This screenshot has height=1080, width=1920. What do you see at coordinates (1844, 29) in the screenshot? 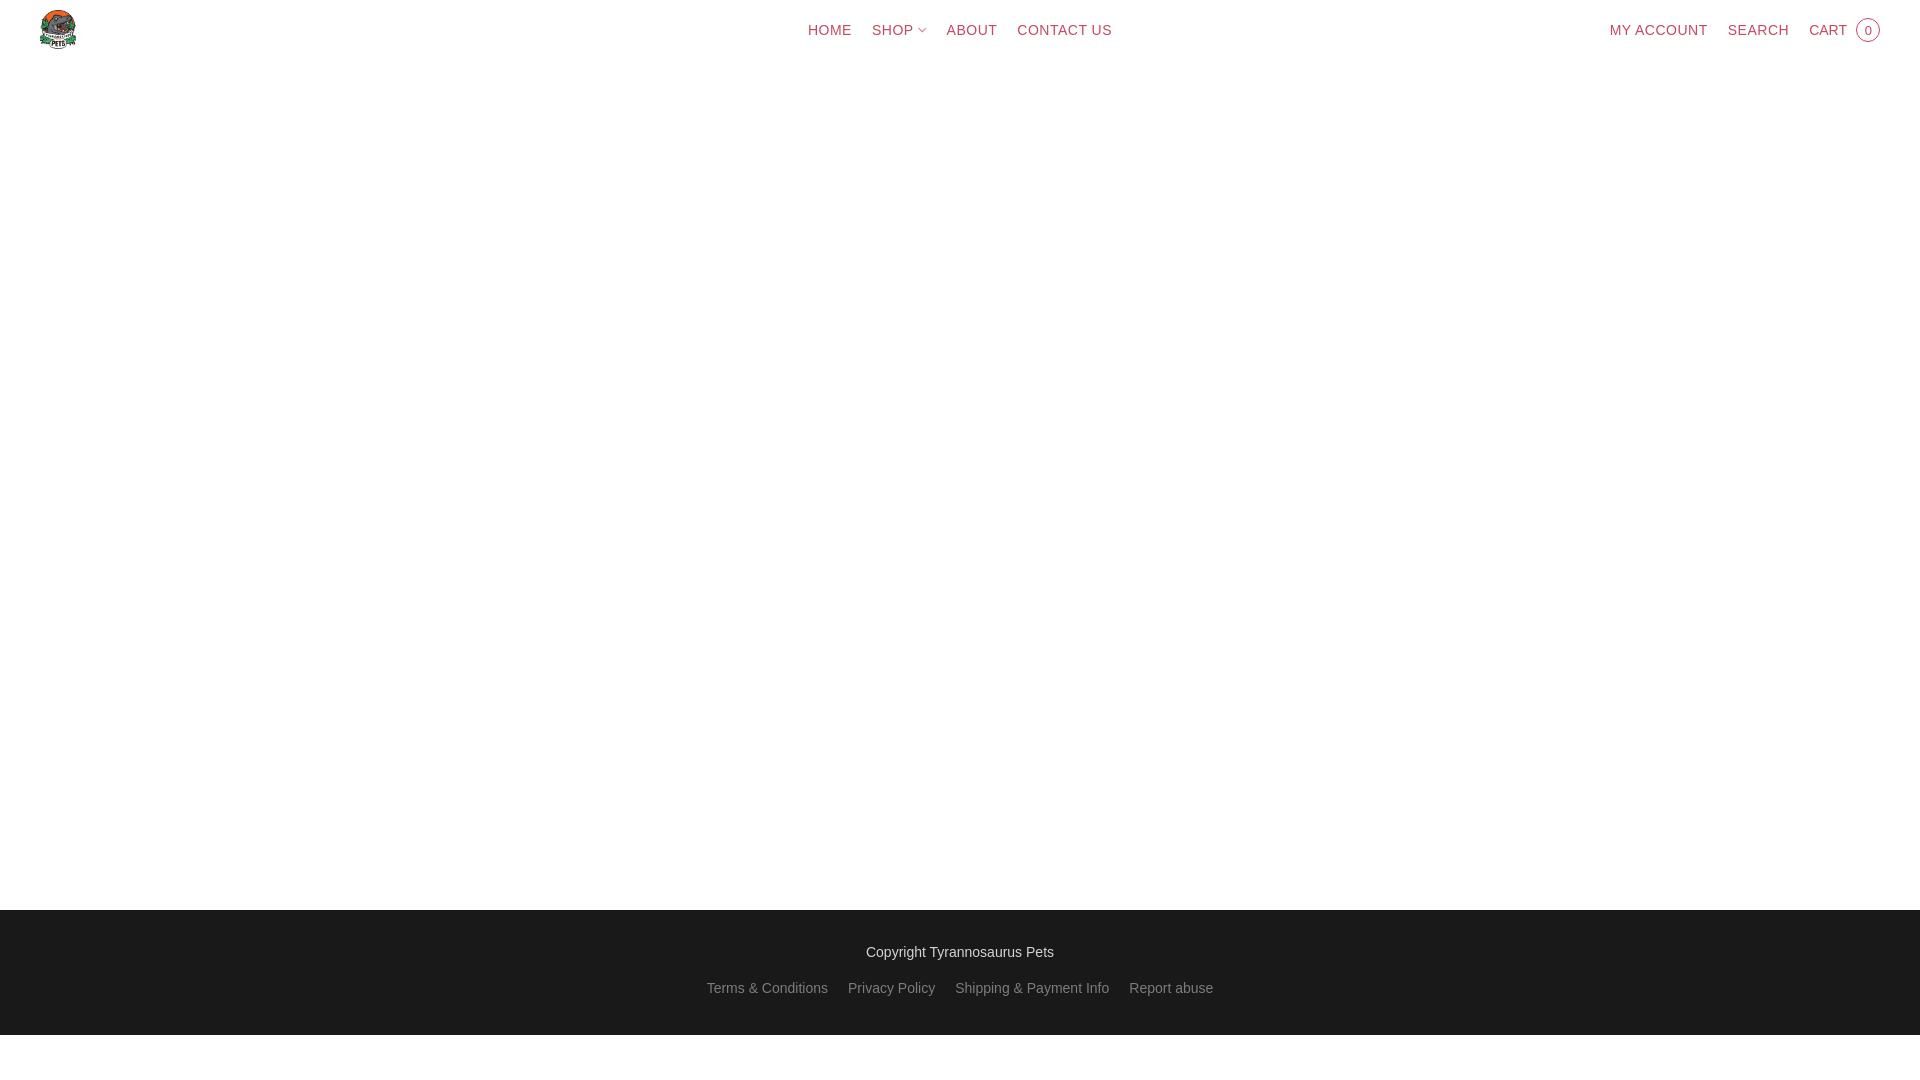
I see `CART` at bounding box center [1844, 29].